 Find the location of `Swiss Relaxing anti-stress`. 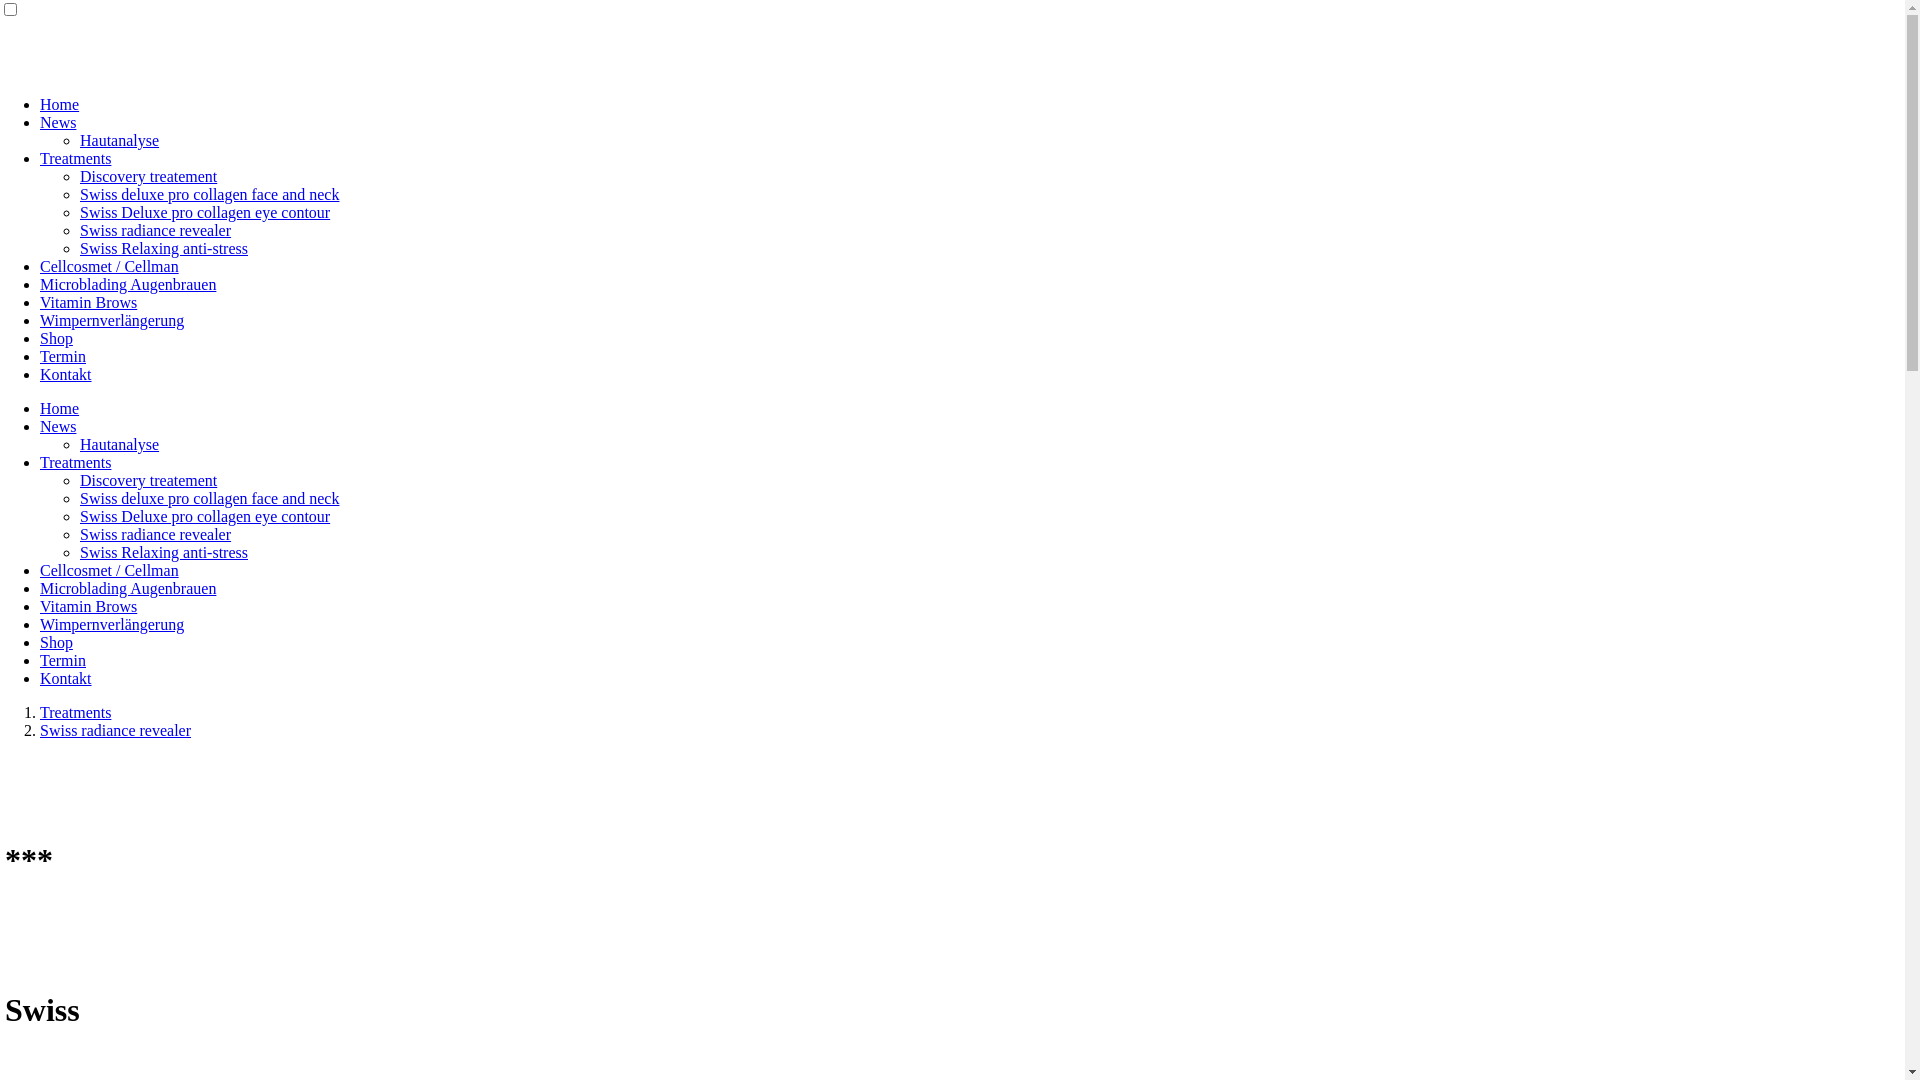

Swiss Relaxing anti-stress is located at coordinates (164, 248).